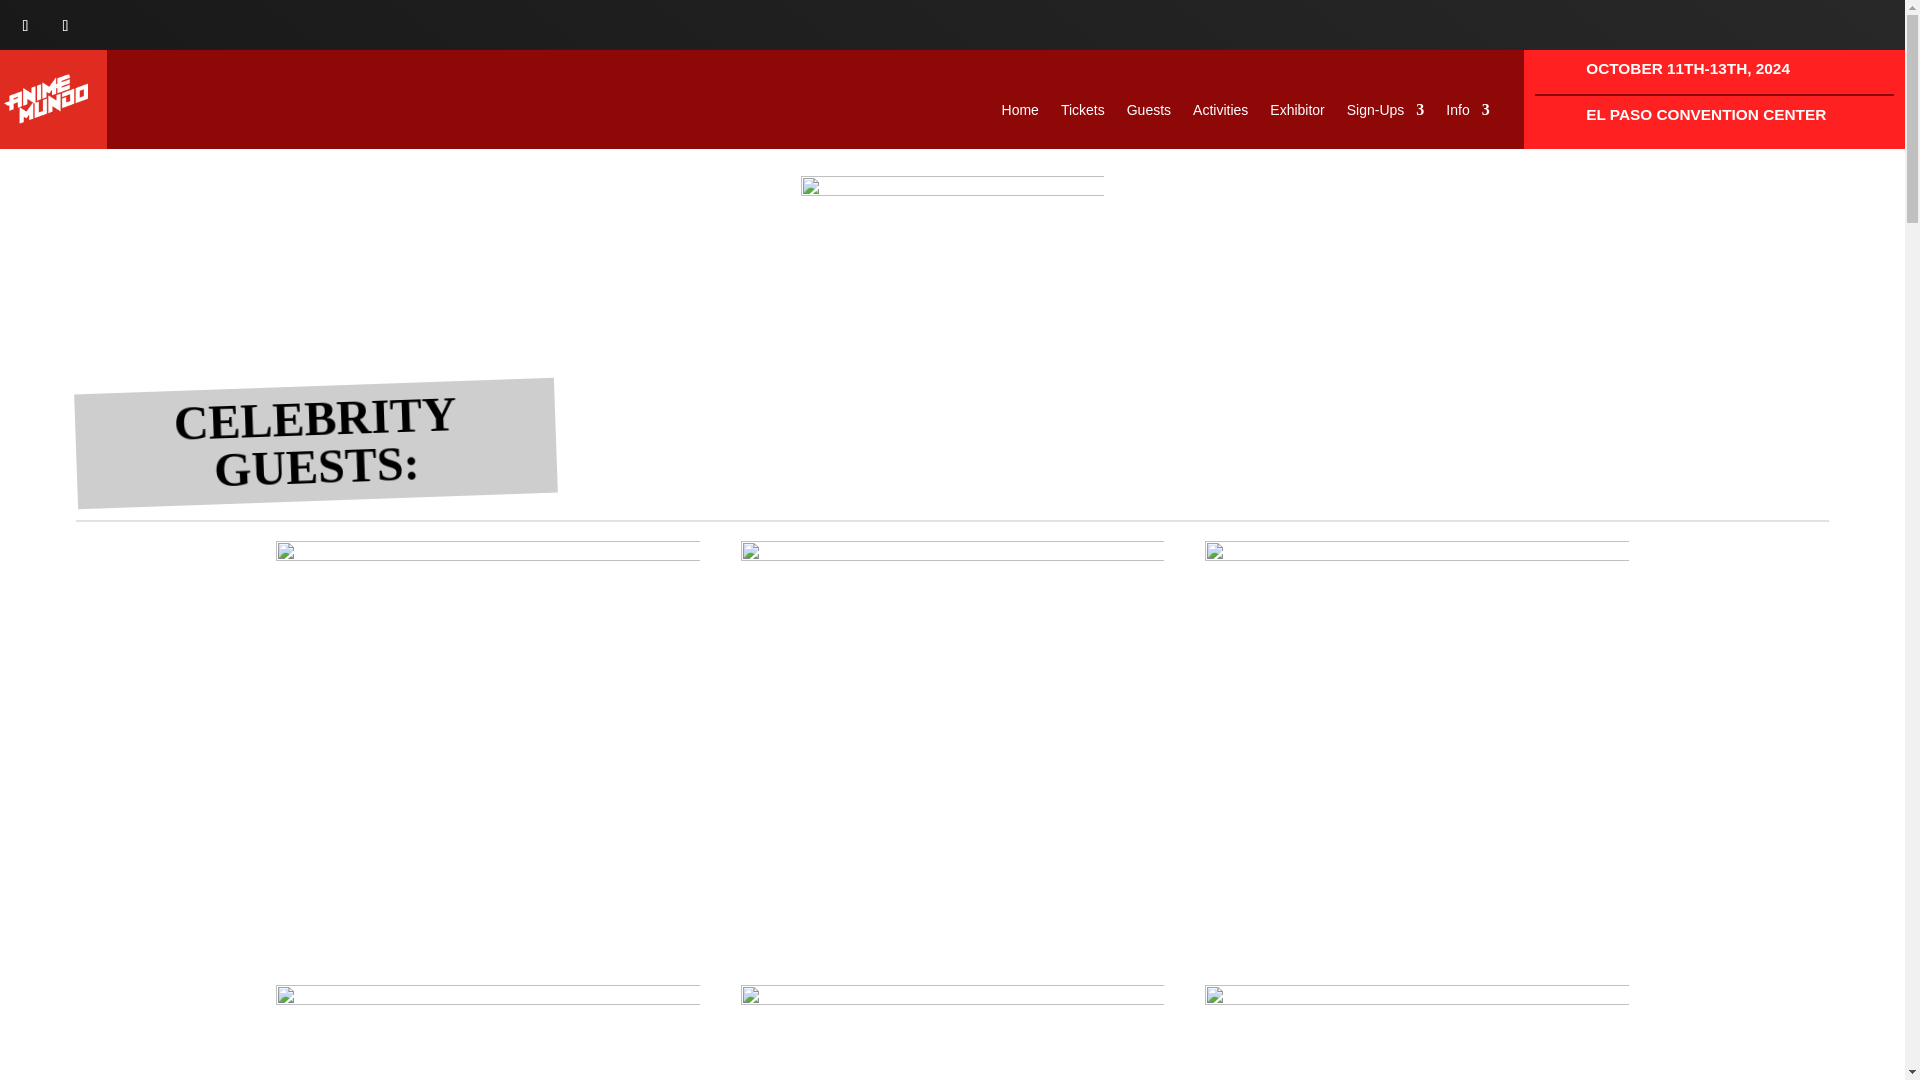 Image resolution: width=1920 pixels, height=1080 pixels. I want to click on AM Deathnote Celebrity Announcement - Brad Swaile, so click(488, 753).